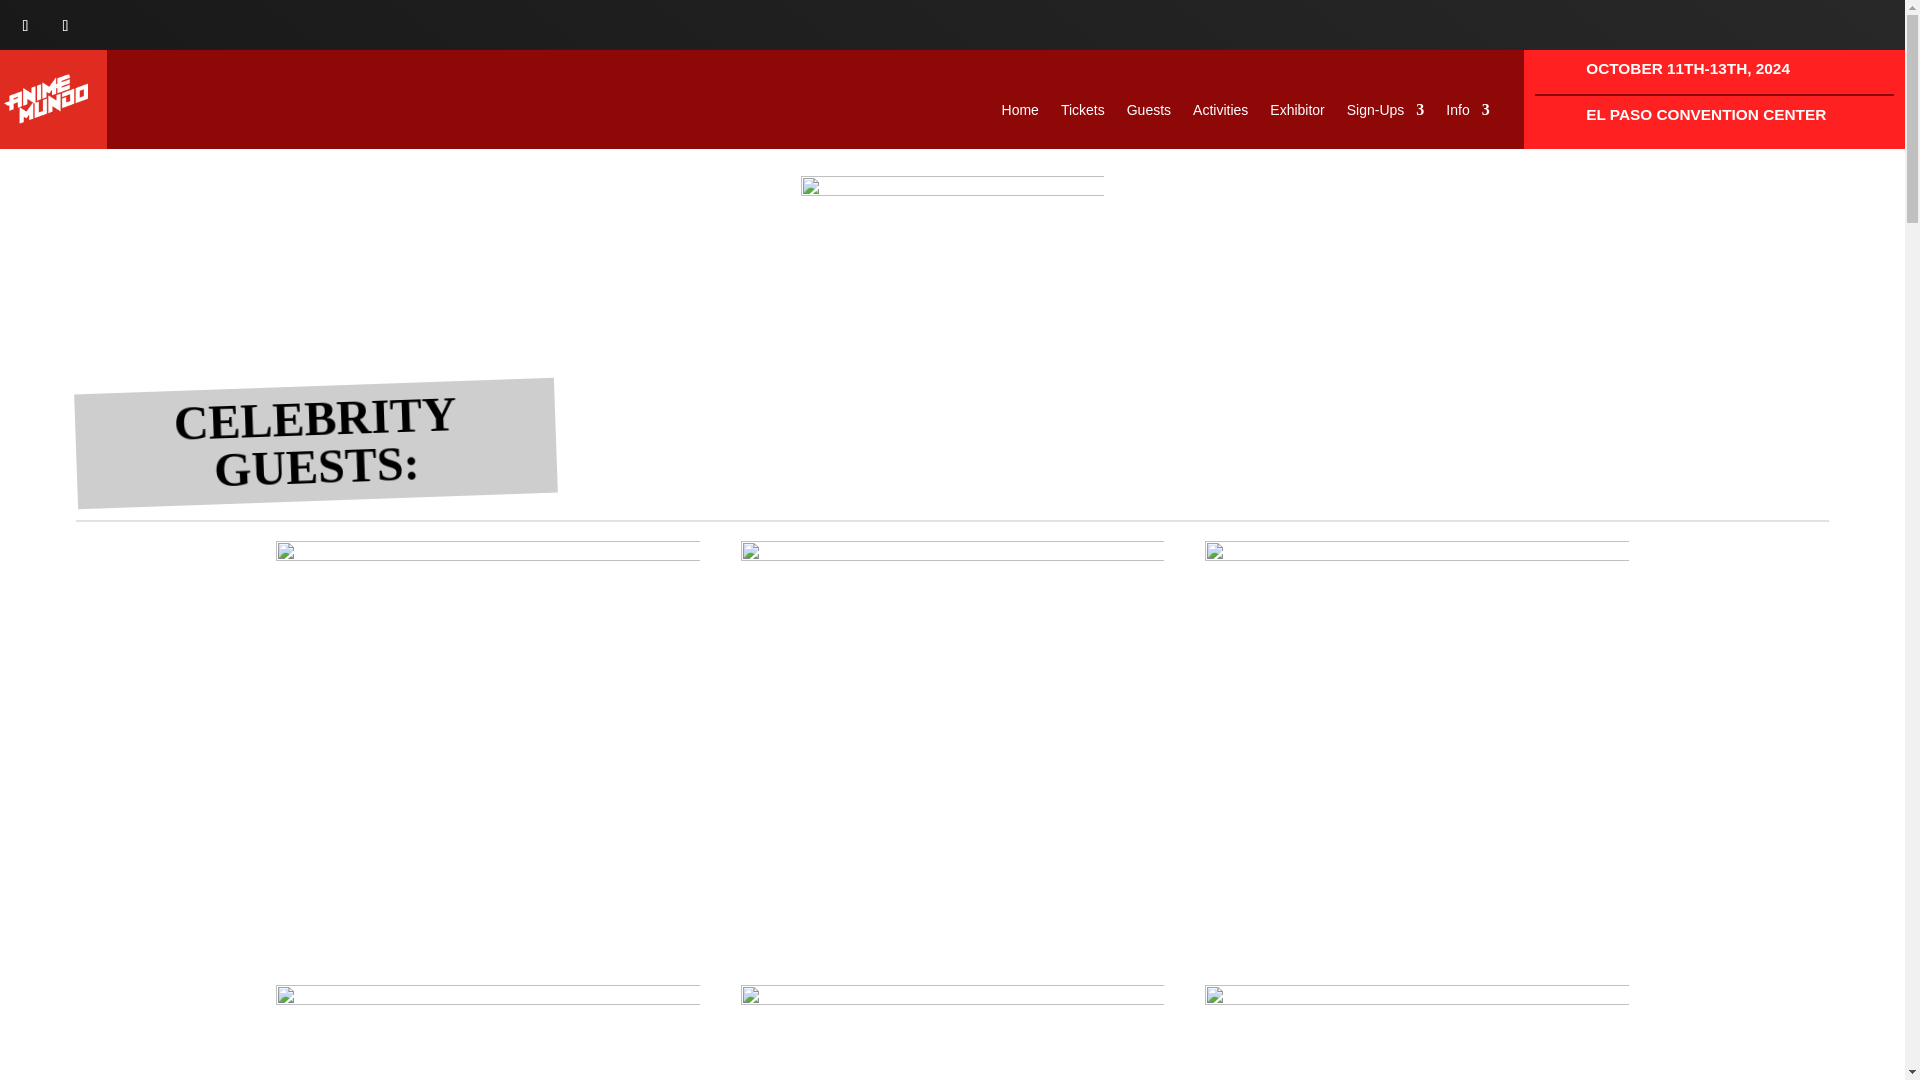 Image resolution: width=1920 pixels, height=1080 pixels. I want to click on AM Deathnote Celebrity Announcement - Brad Swaile, so click(488, 753).